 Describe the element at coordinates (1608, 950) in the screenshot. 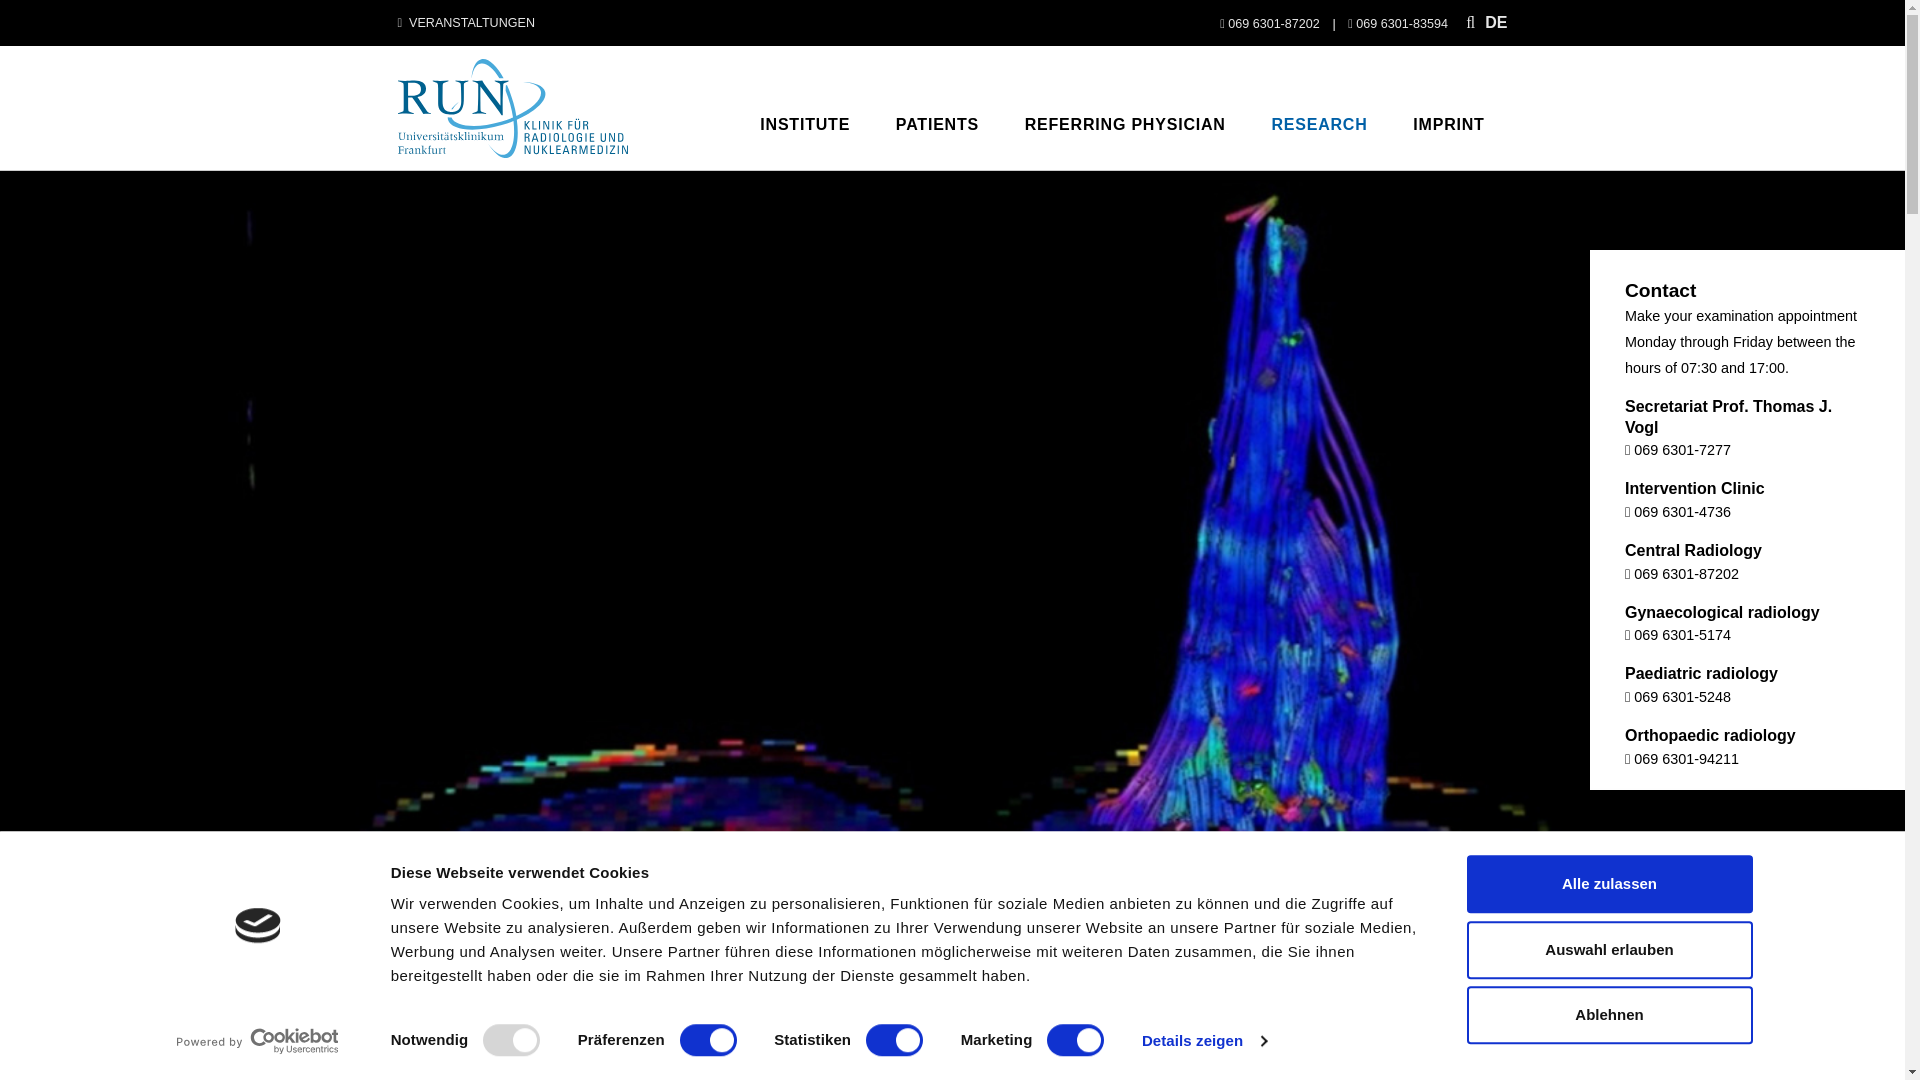

I see `Auswahl erlauben` at that location.